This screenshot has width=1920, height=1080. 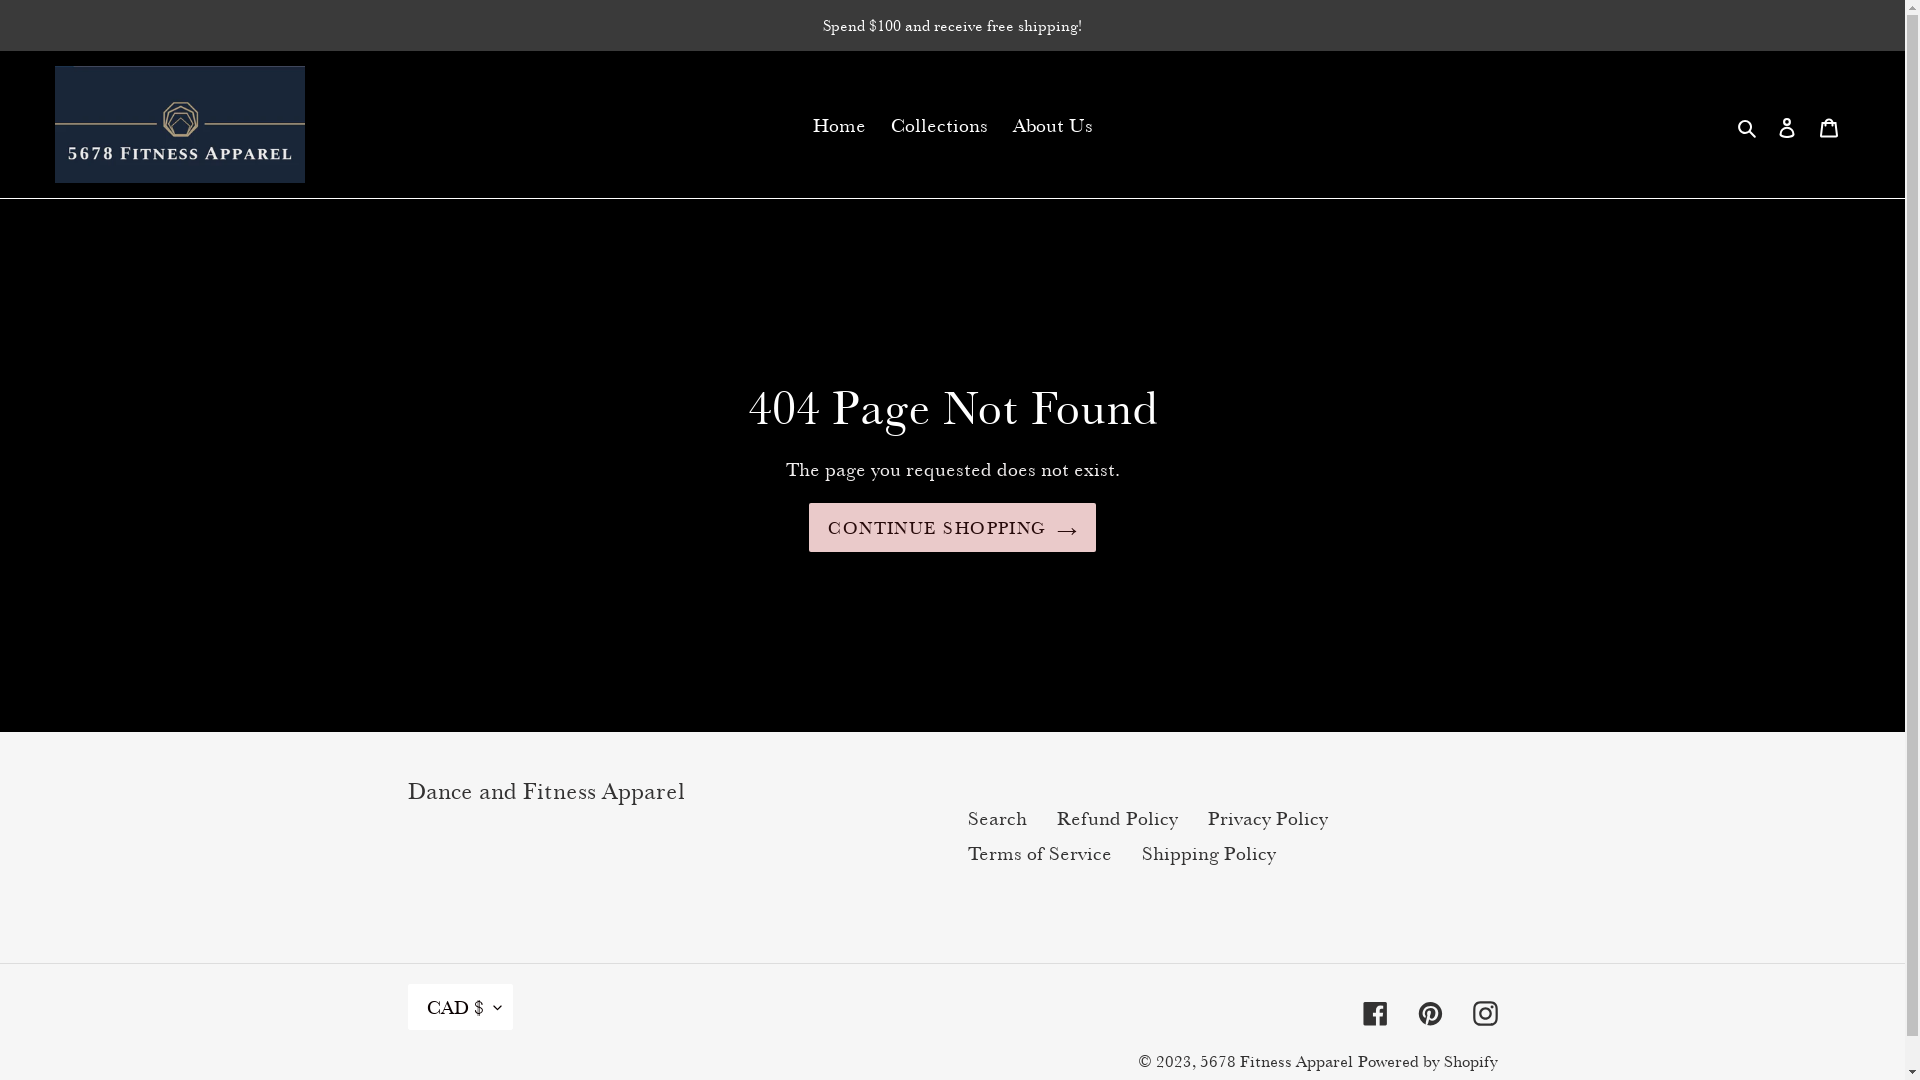 I want to click on Refund Policy, so click(x=1116, y=818).